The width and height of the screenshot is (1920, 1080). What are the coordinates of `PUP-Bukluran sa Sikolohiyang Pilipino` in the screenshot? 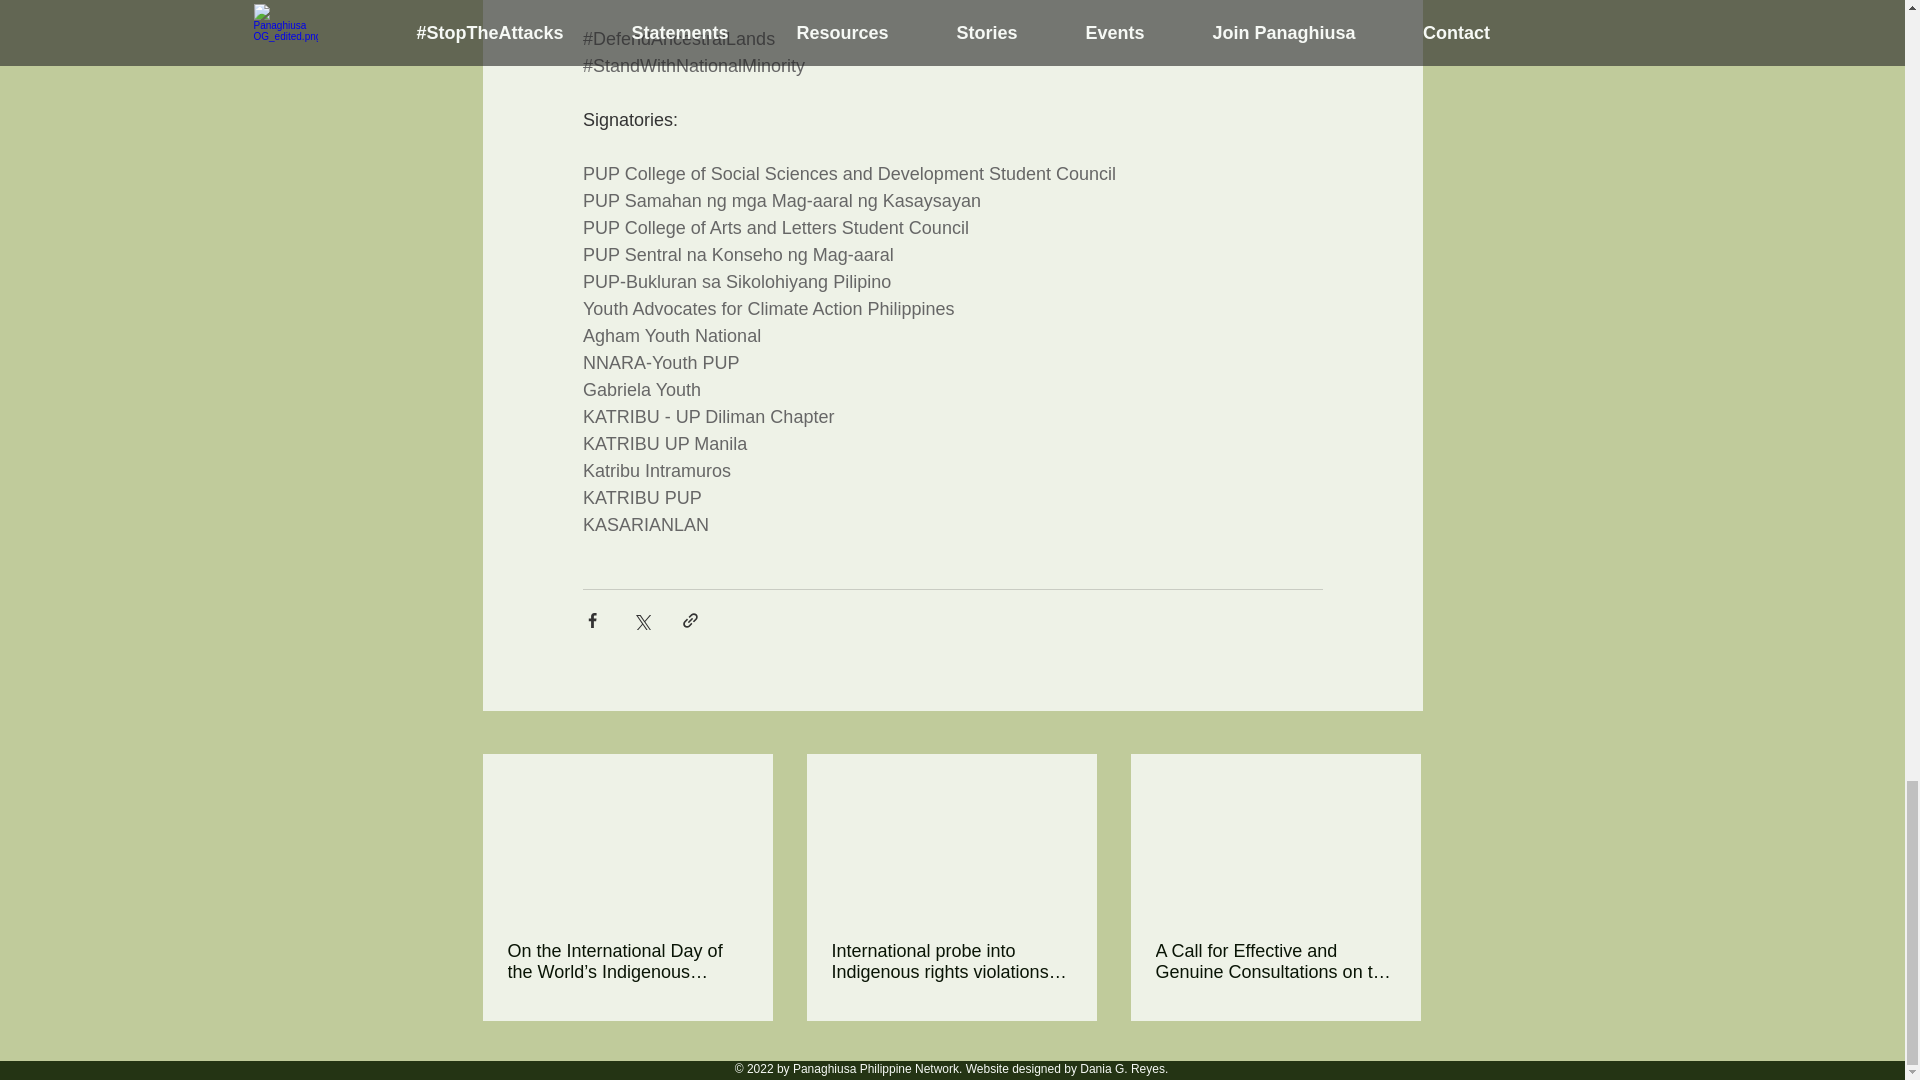 It's located at (736, 282).